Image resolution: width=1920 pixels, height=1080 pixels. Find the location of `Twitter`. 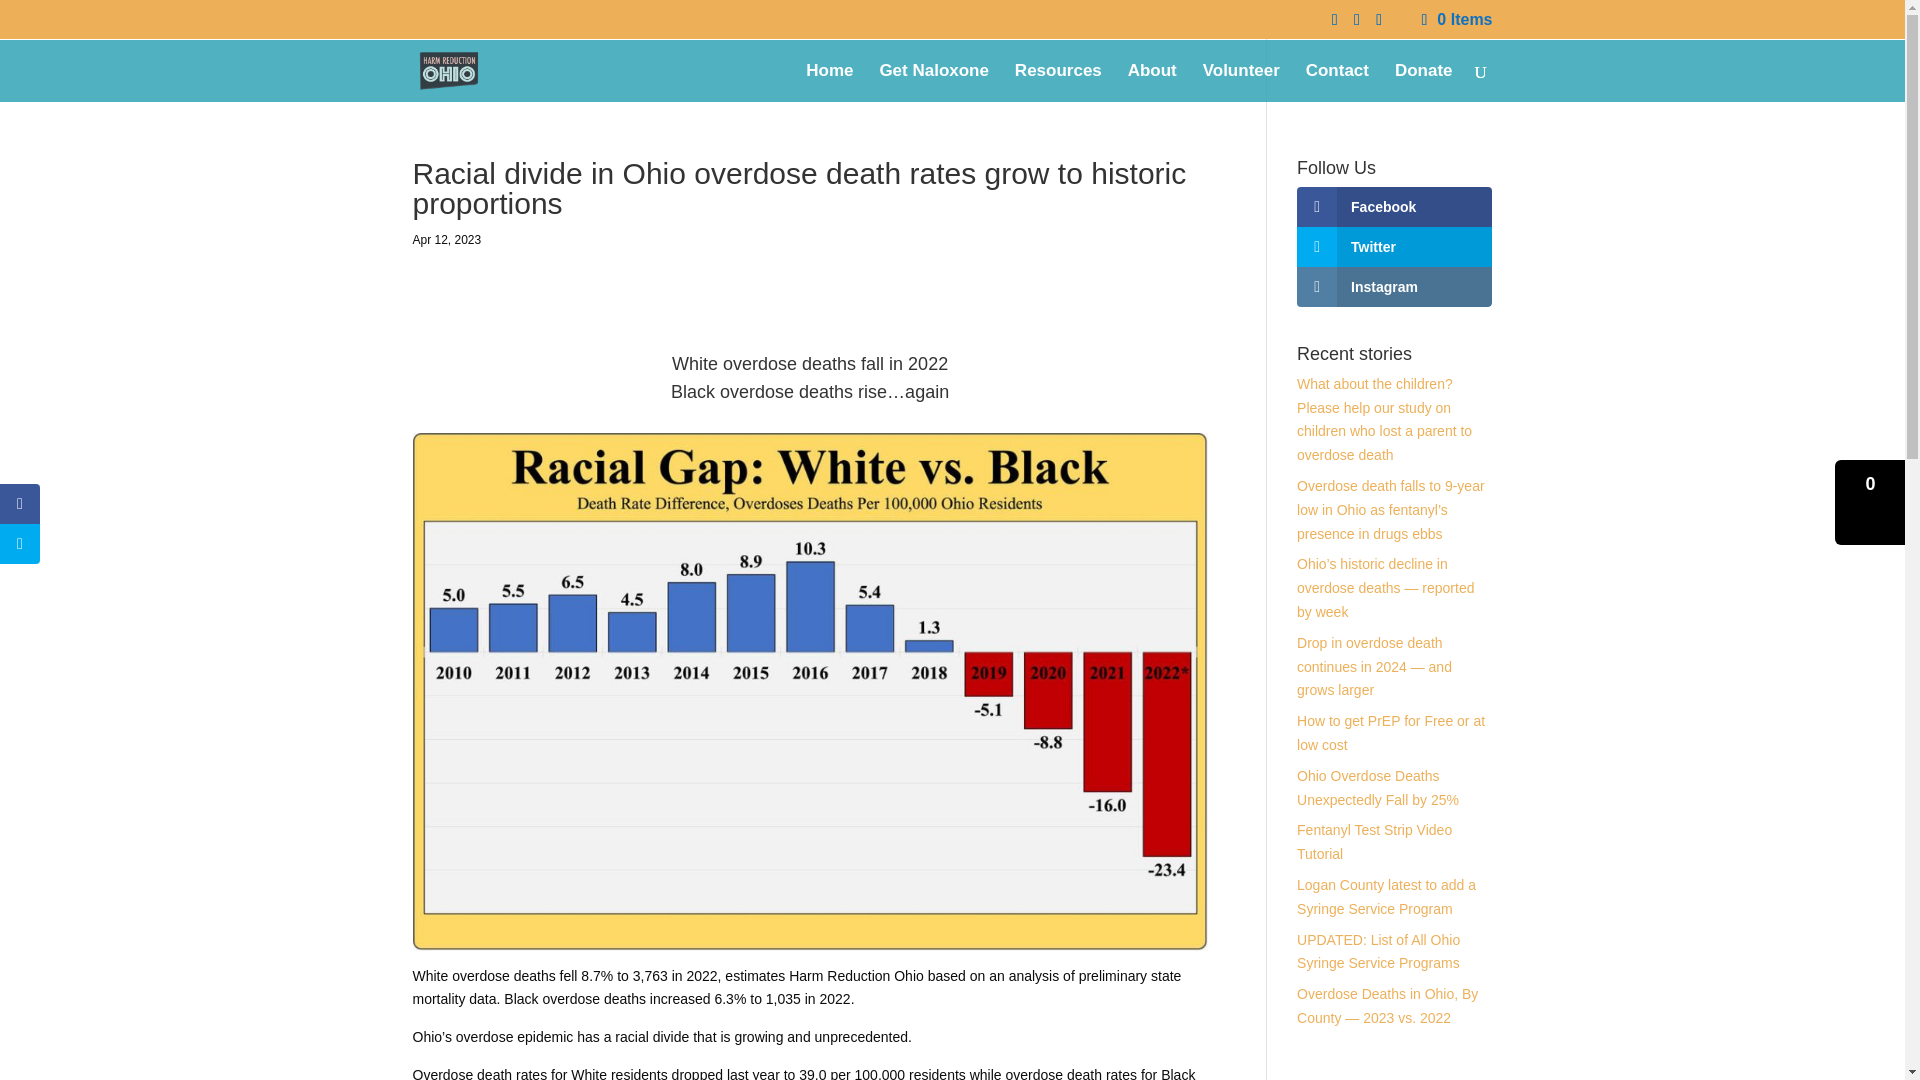

Twitter is located at coordinates (1394, 246).